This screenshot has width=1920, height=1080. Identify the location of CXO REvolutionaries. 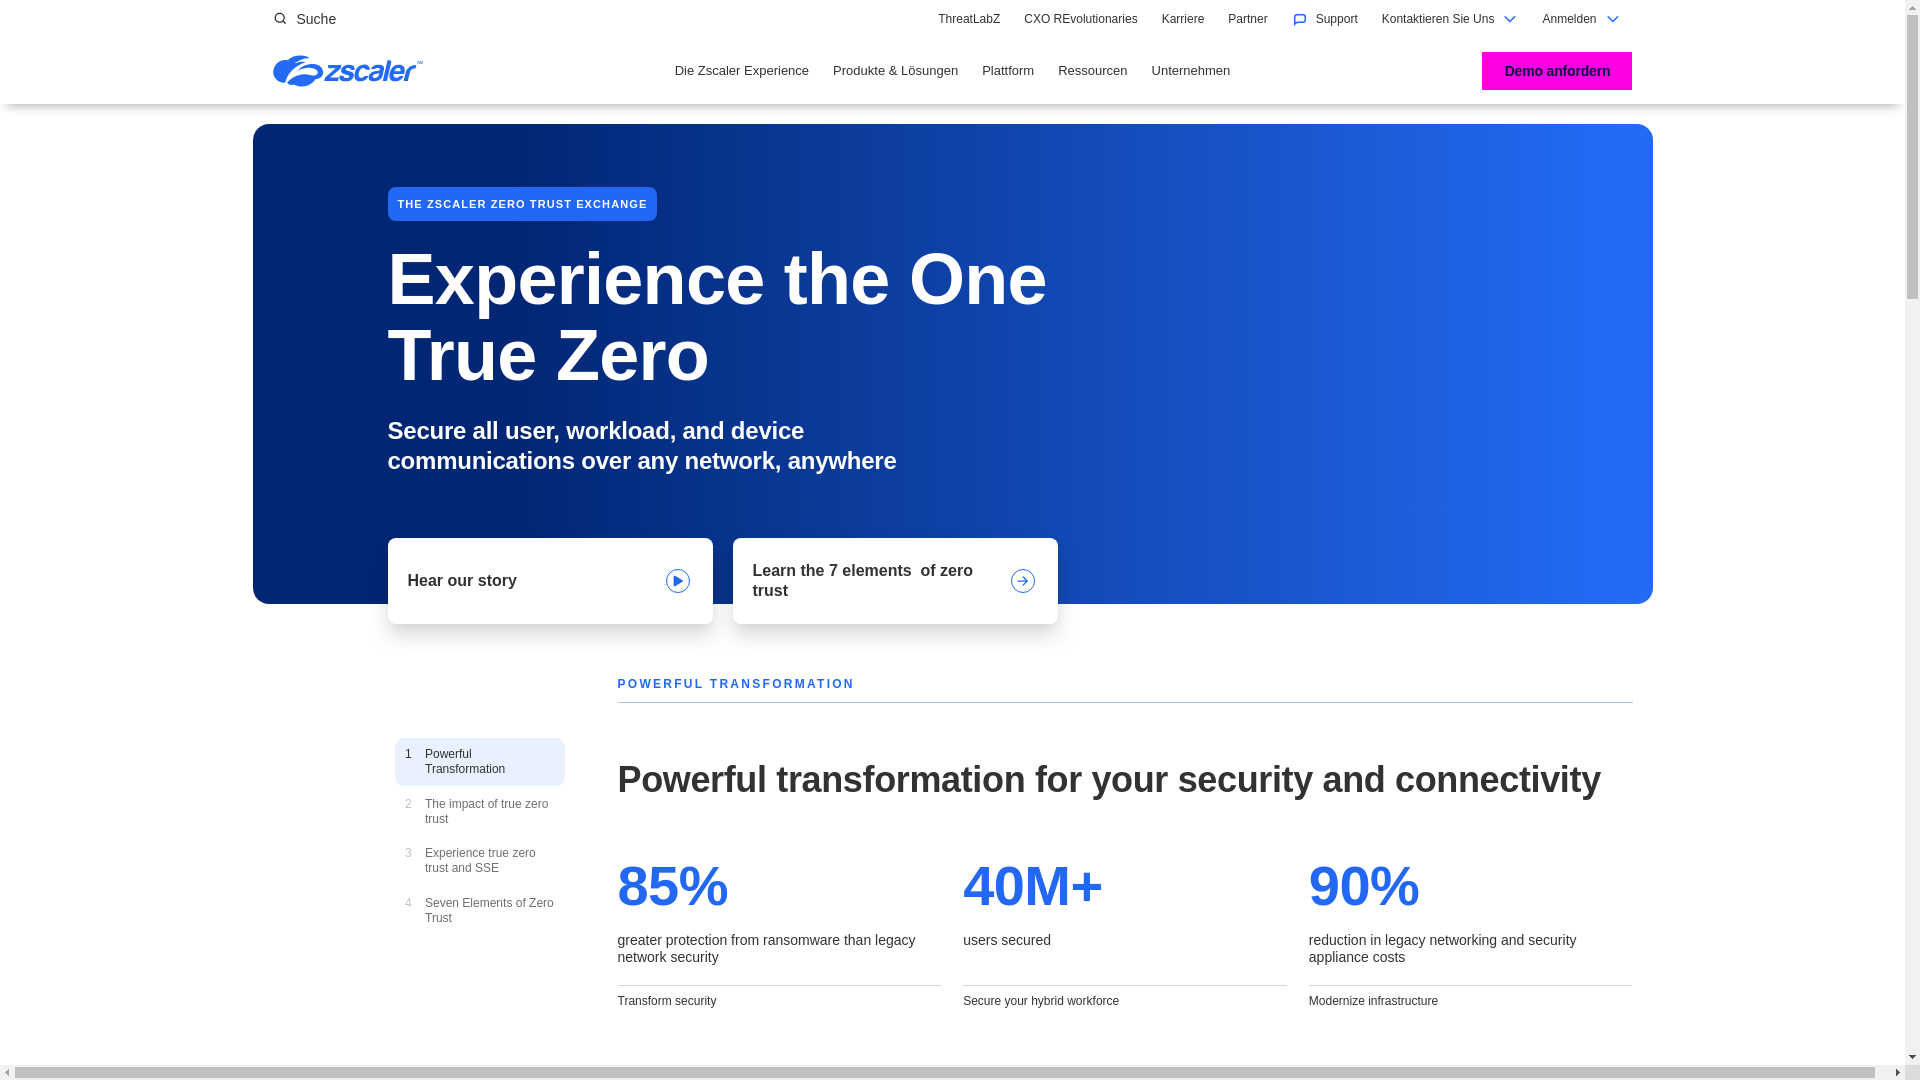
(1080, 18).